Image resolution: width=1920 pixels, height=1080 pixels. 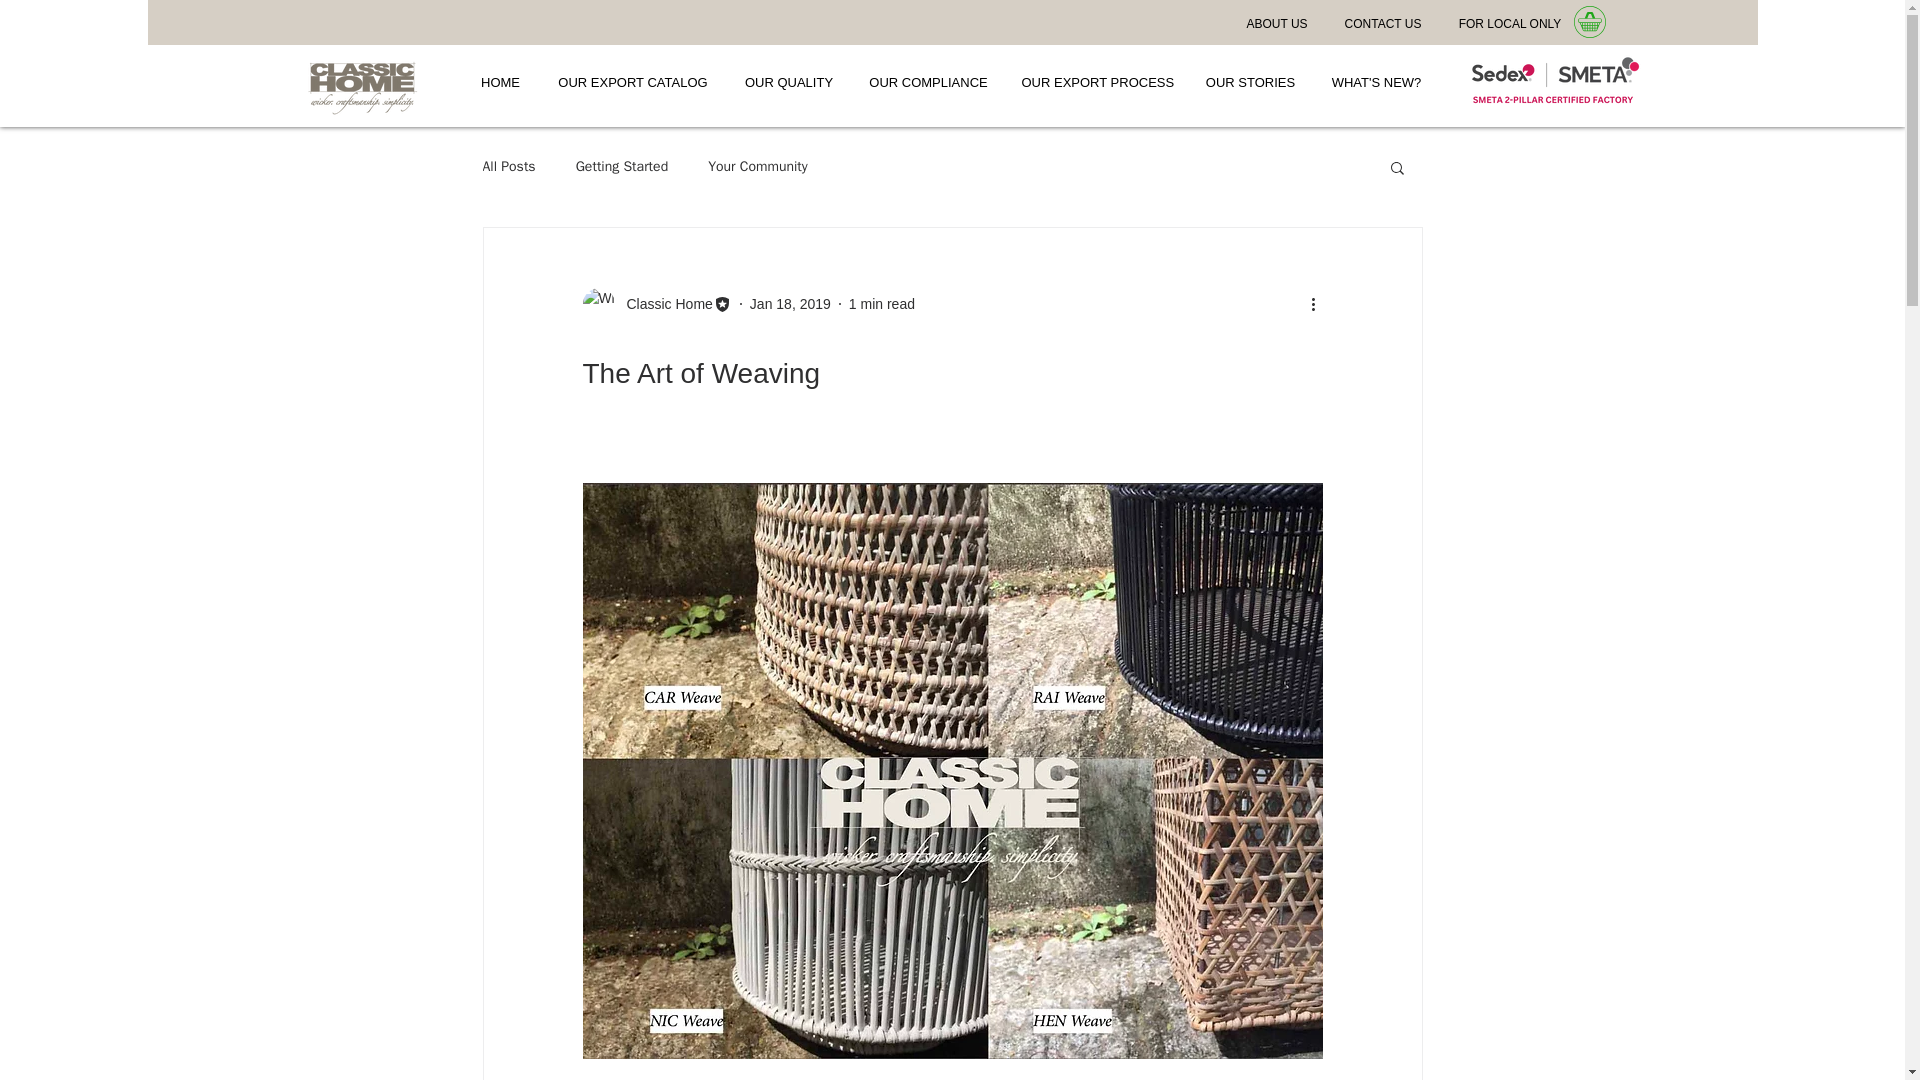 I want to click on Getting Started, so click(x=622, y=166).